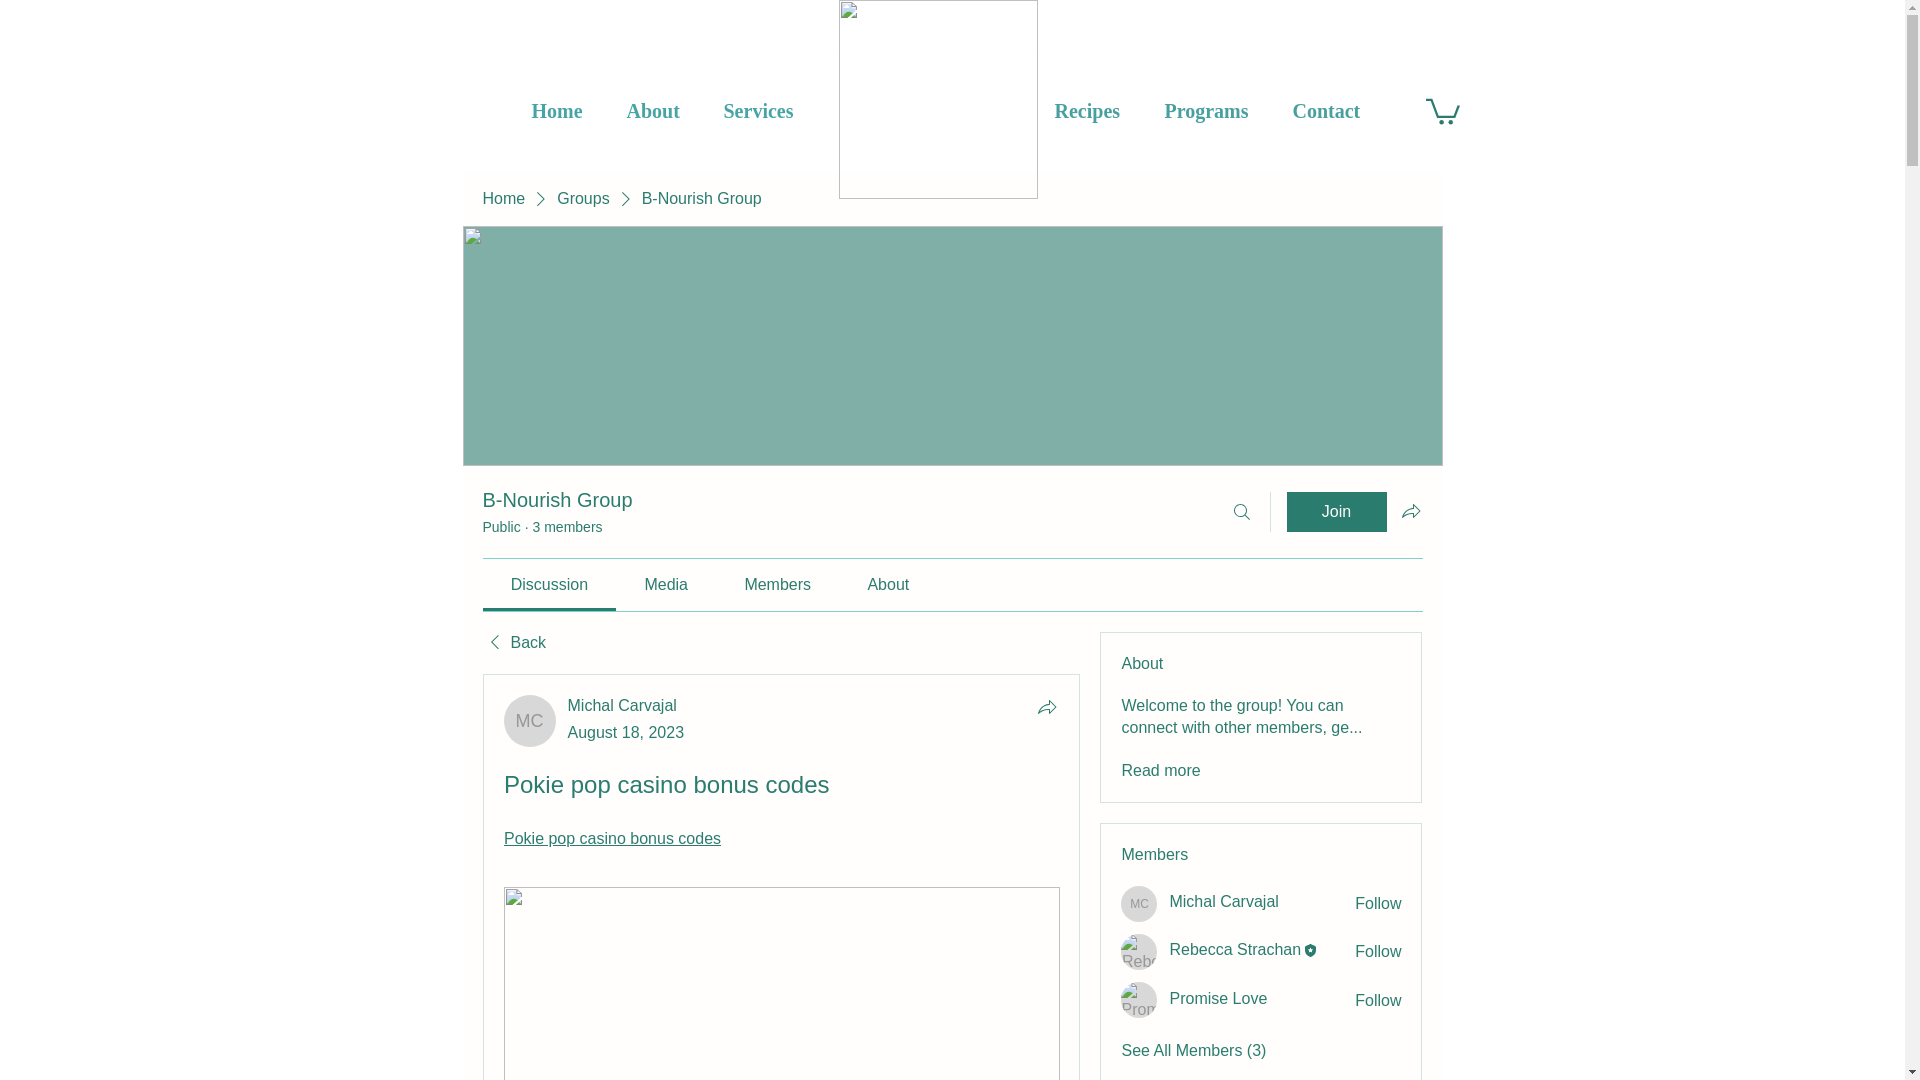 This screenshot has width=1920, height=1080. Describe the element at coordinates (770, 110) in the screenshot. I see `Services` at that location.